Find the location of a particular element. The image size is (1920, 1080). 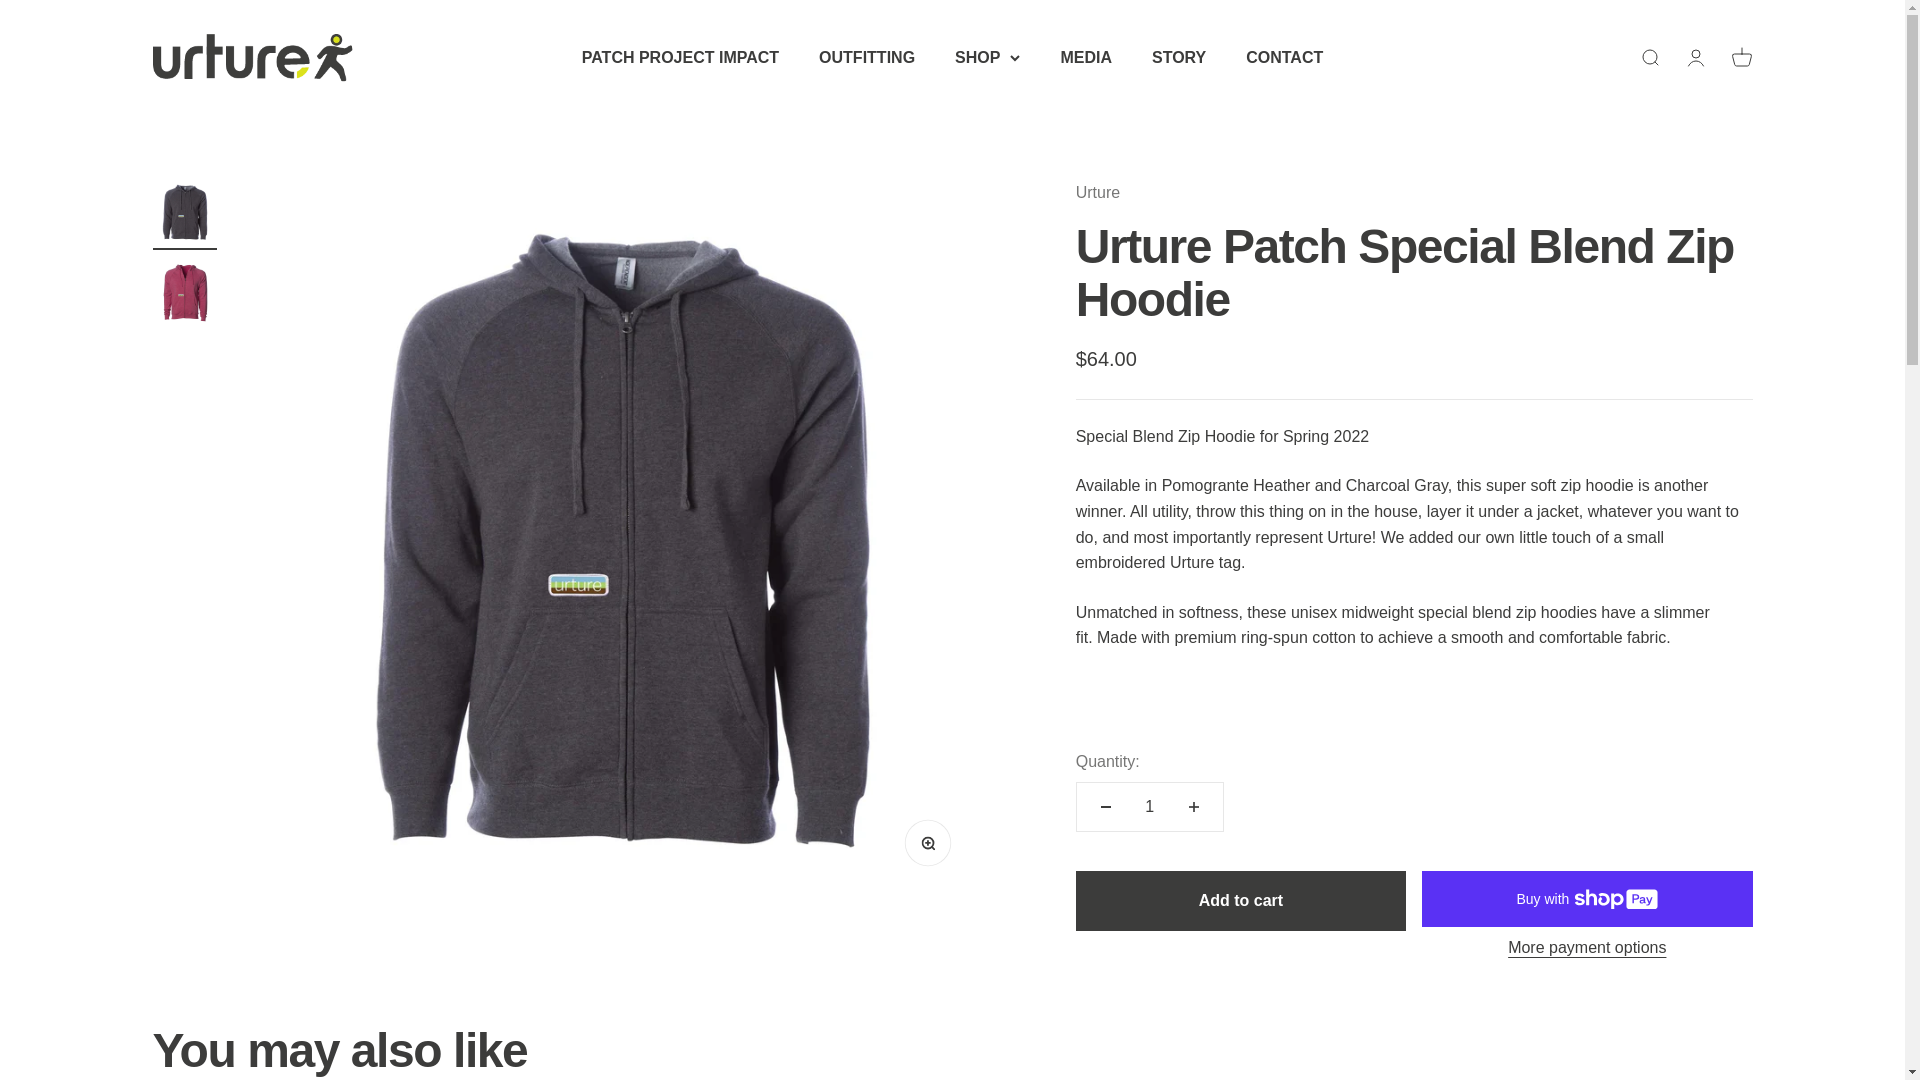

Zoom is located at coordinates (932, 847).